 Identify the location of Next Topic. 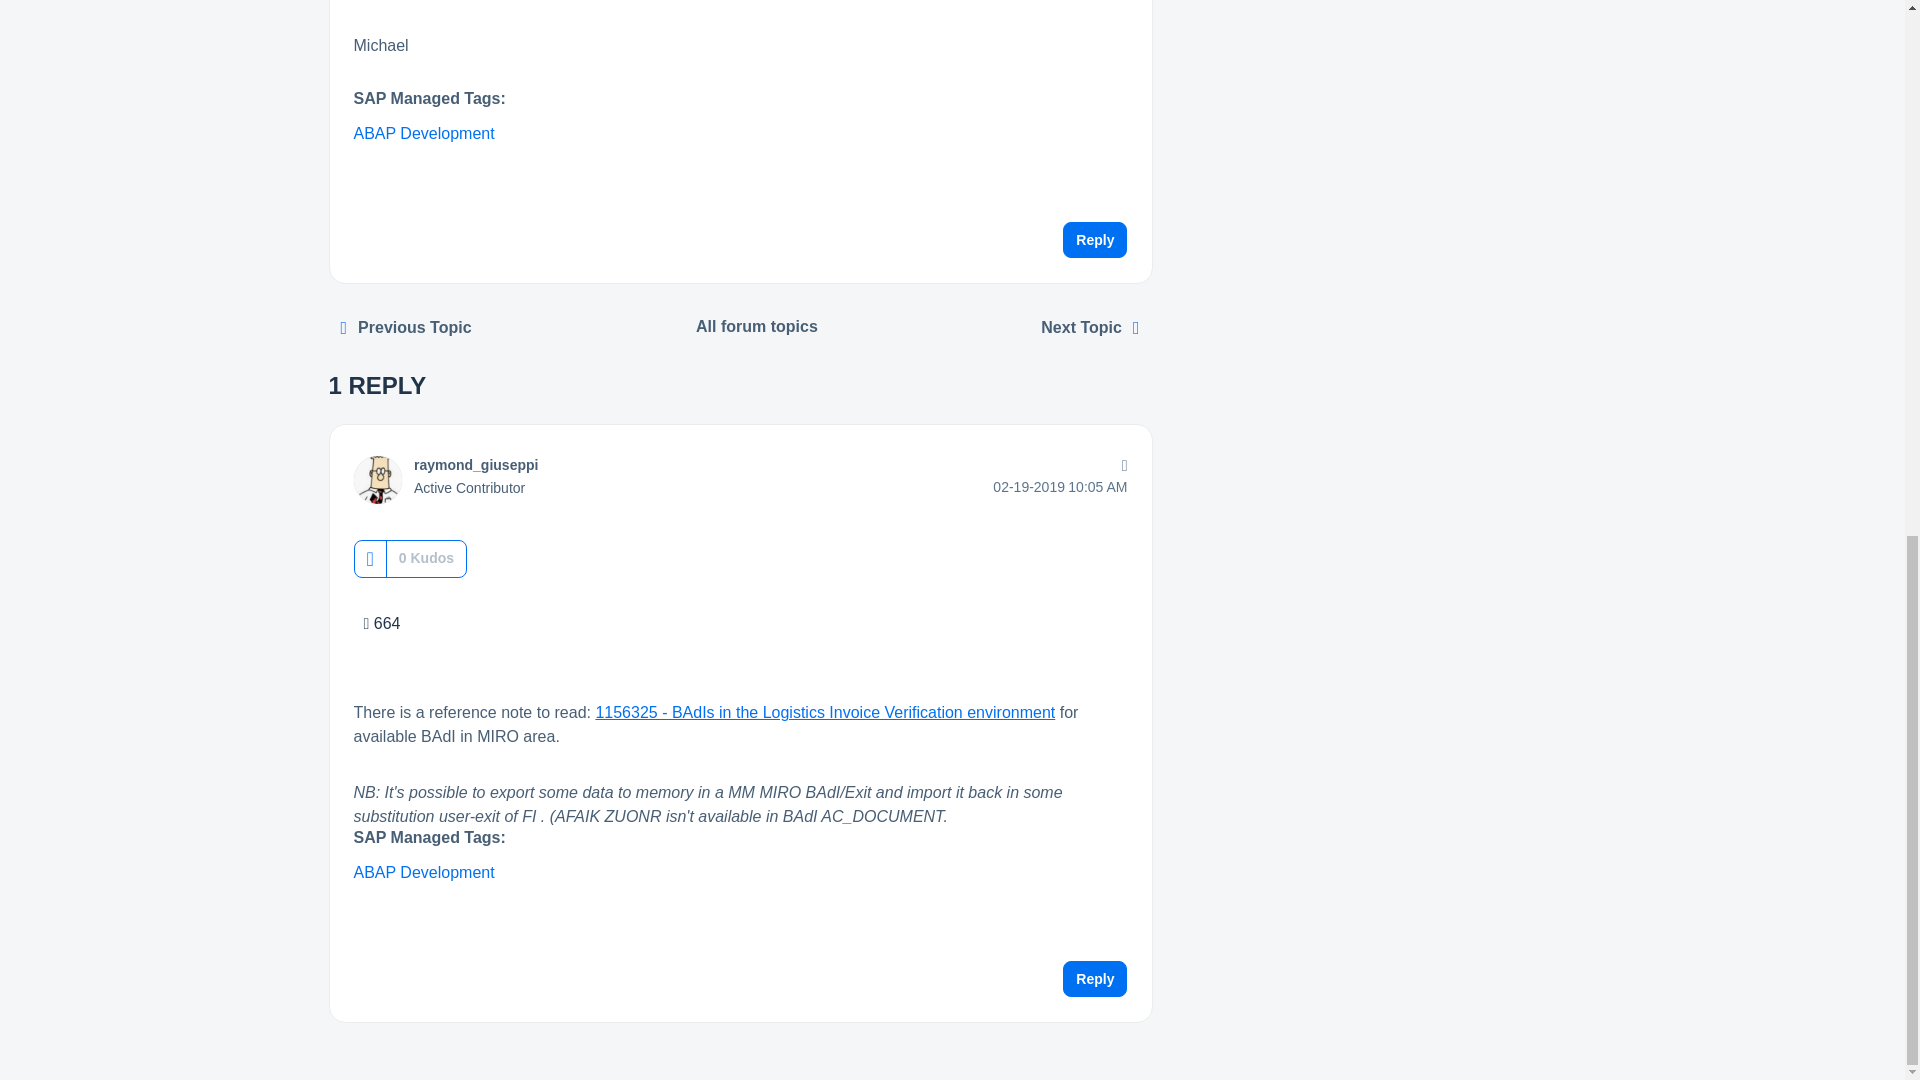
(1090, 327).